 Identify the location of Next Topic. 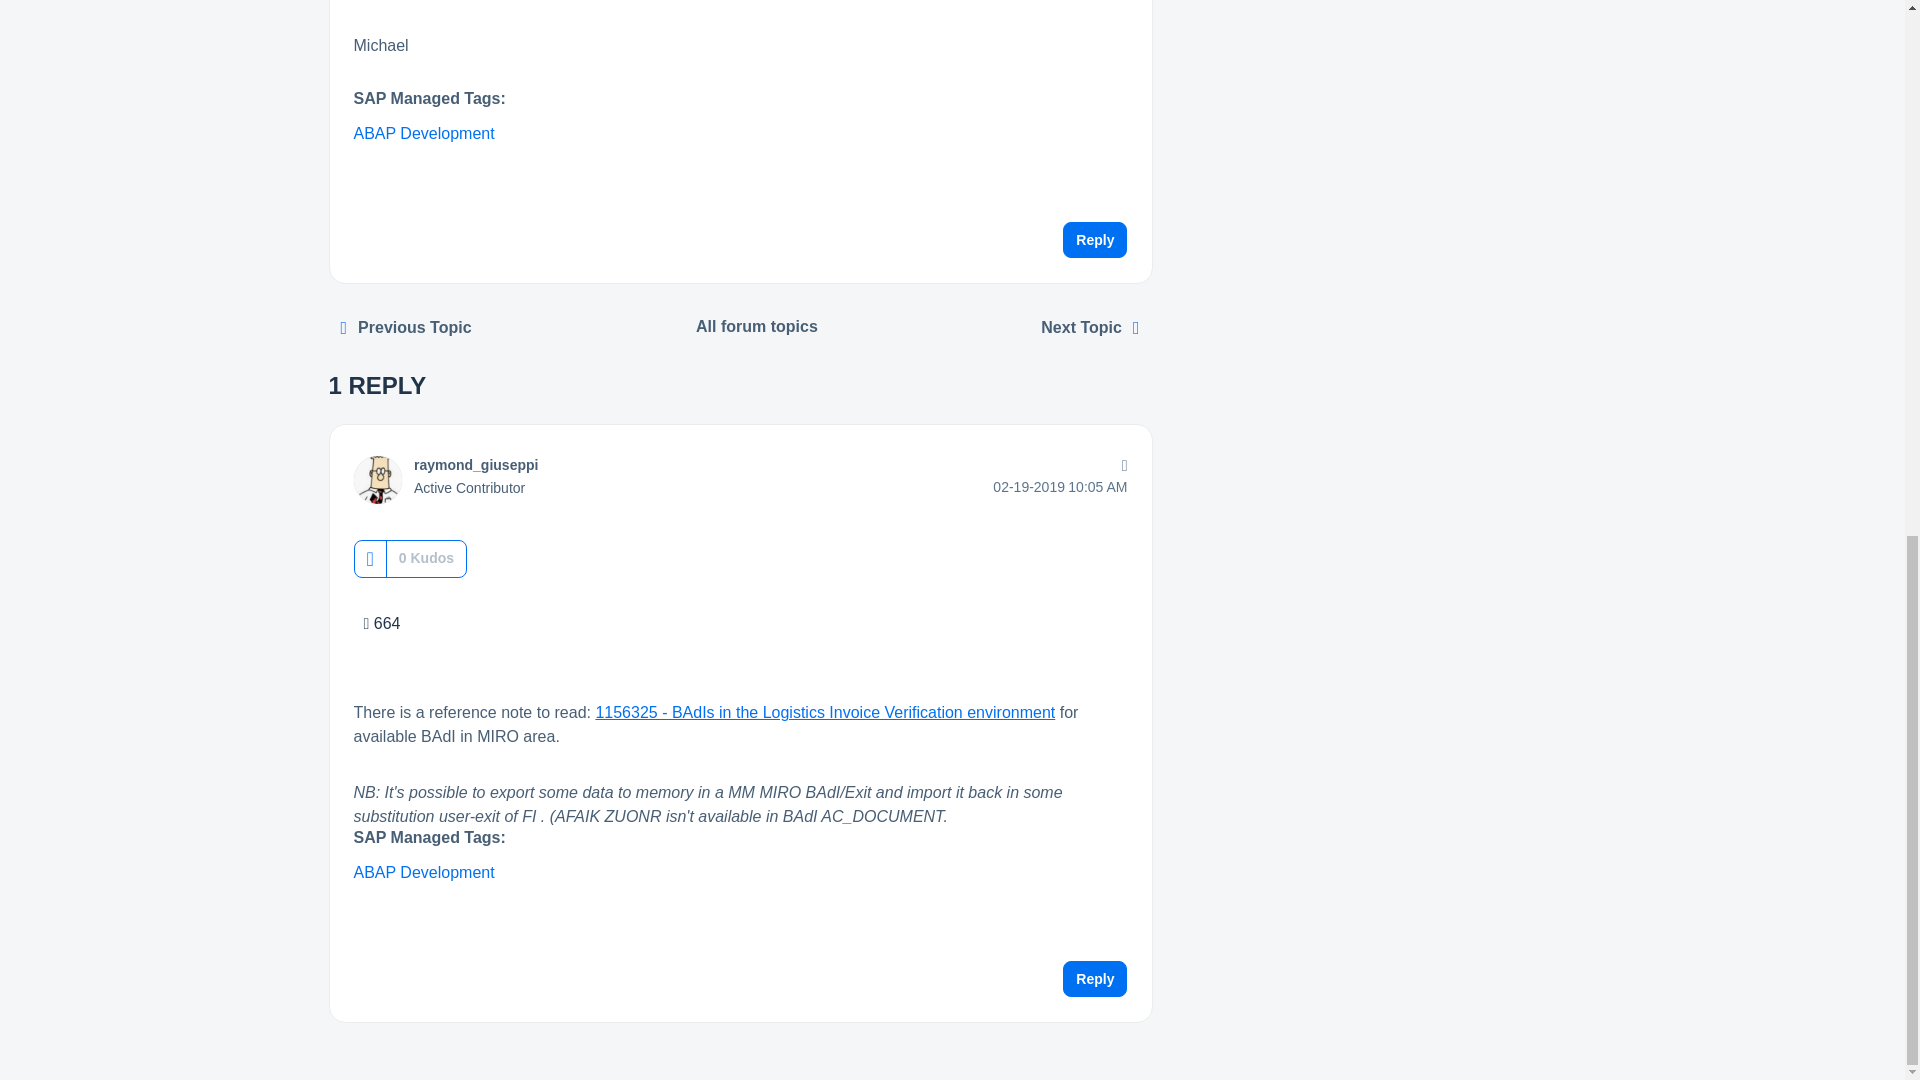
(1090, 327).